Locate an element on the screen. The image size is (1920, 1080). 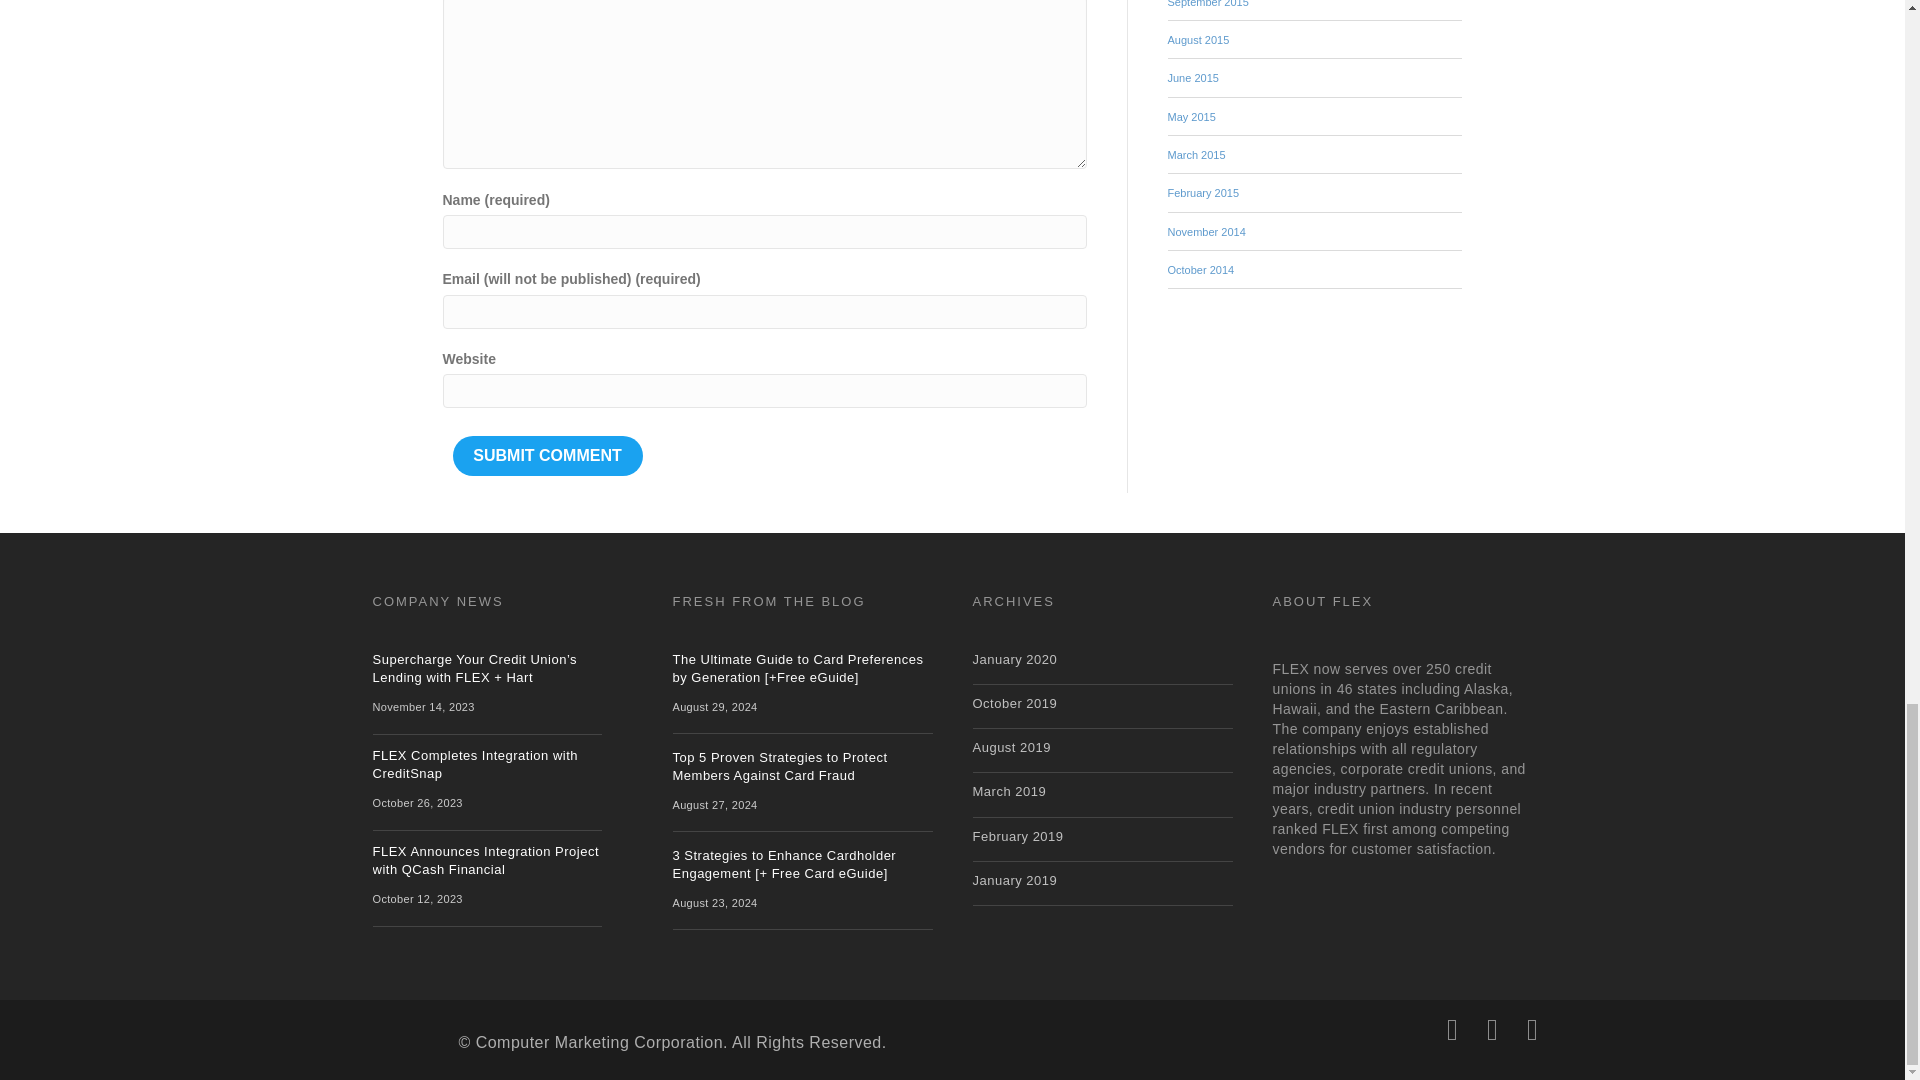
February 2019 is located at coordinates (1017, 836).